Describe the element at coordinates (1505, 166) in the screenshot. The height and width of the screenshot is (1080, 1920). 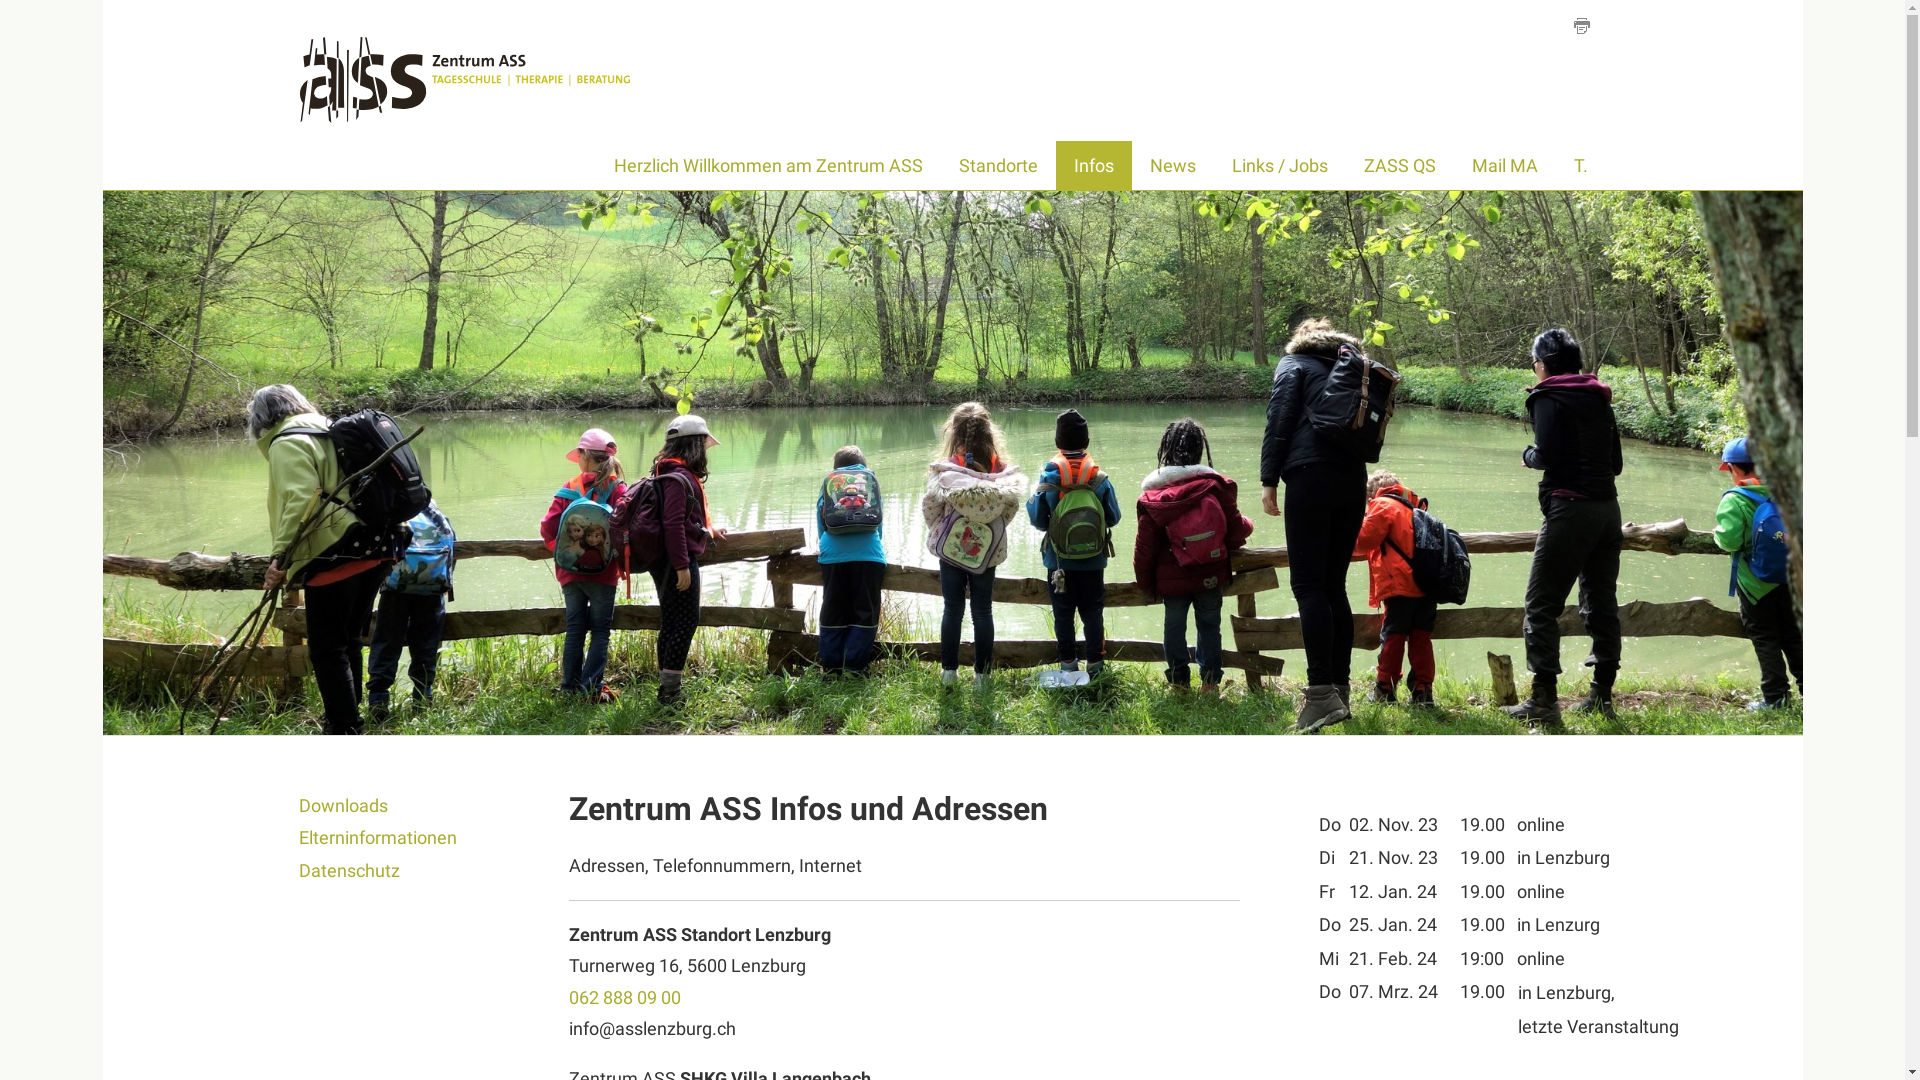
I see `Mail MA` at that location.